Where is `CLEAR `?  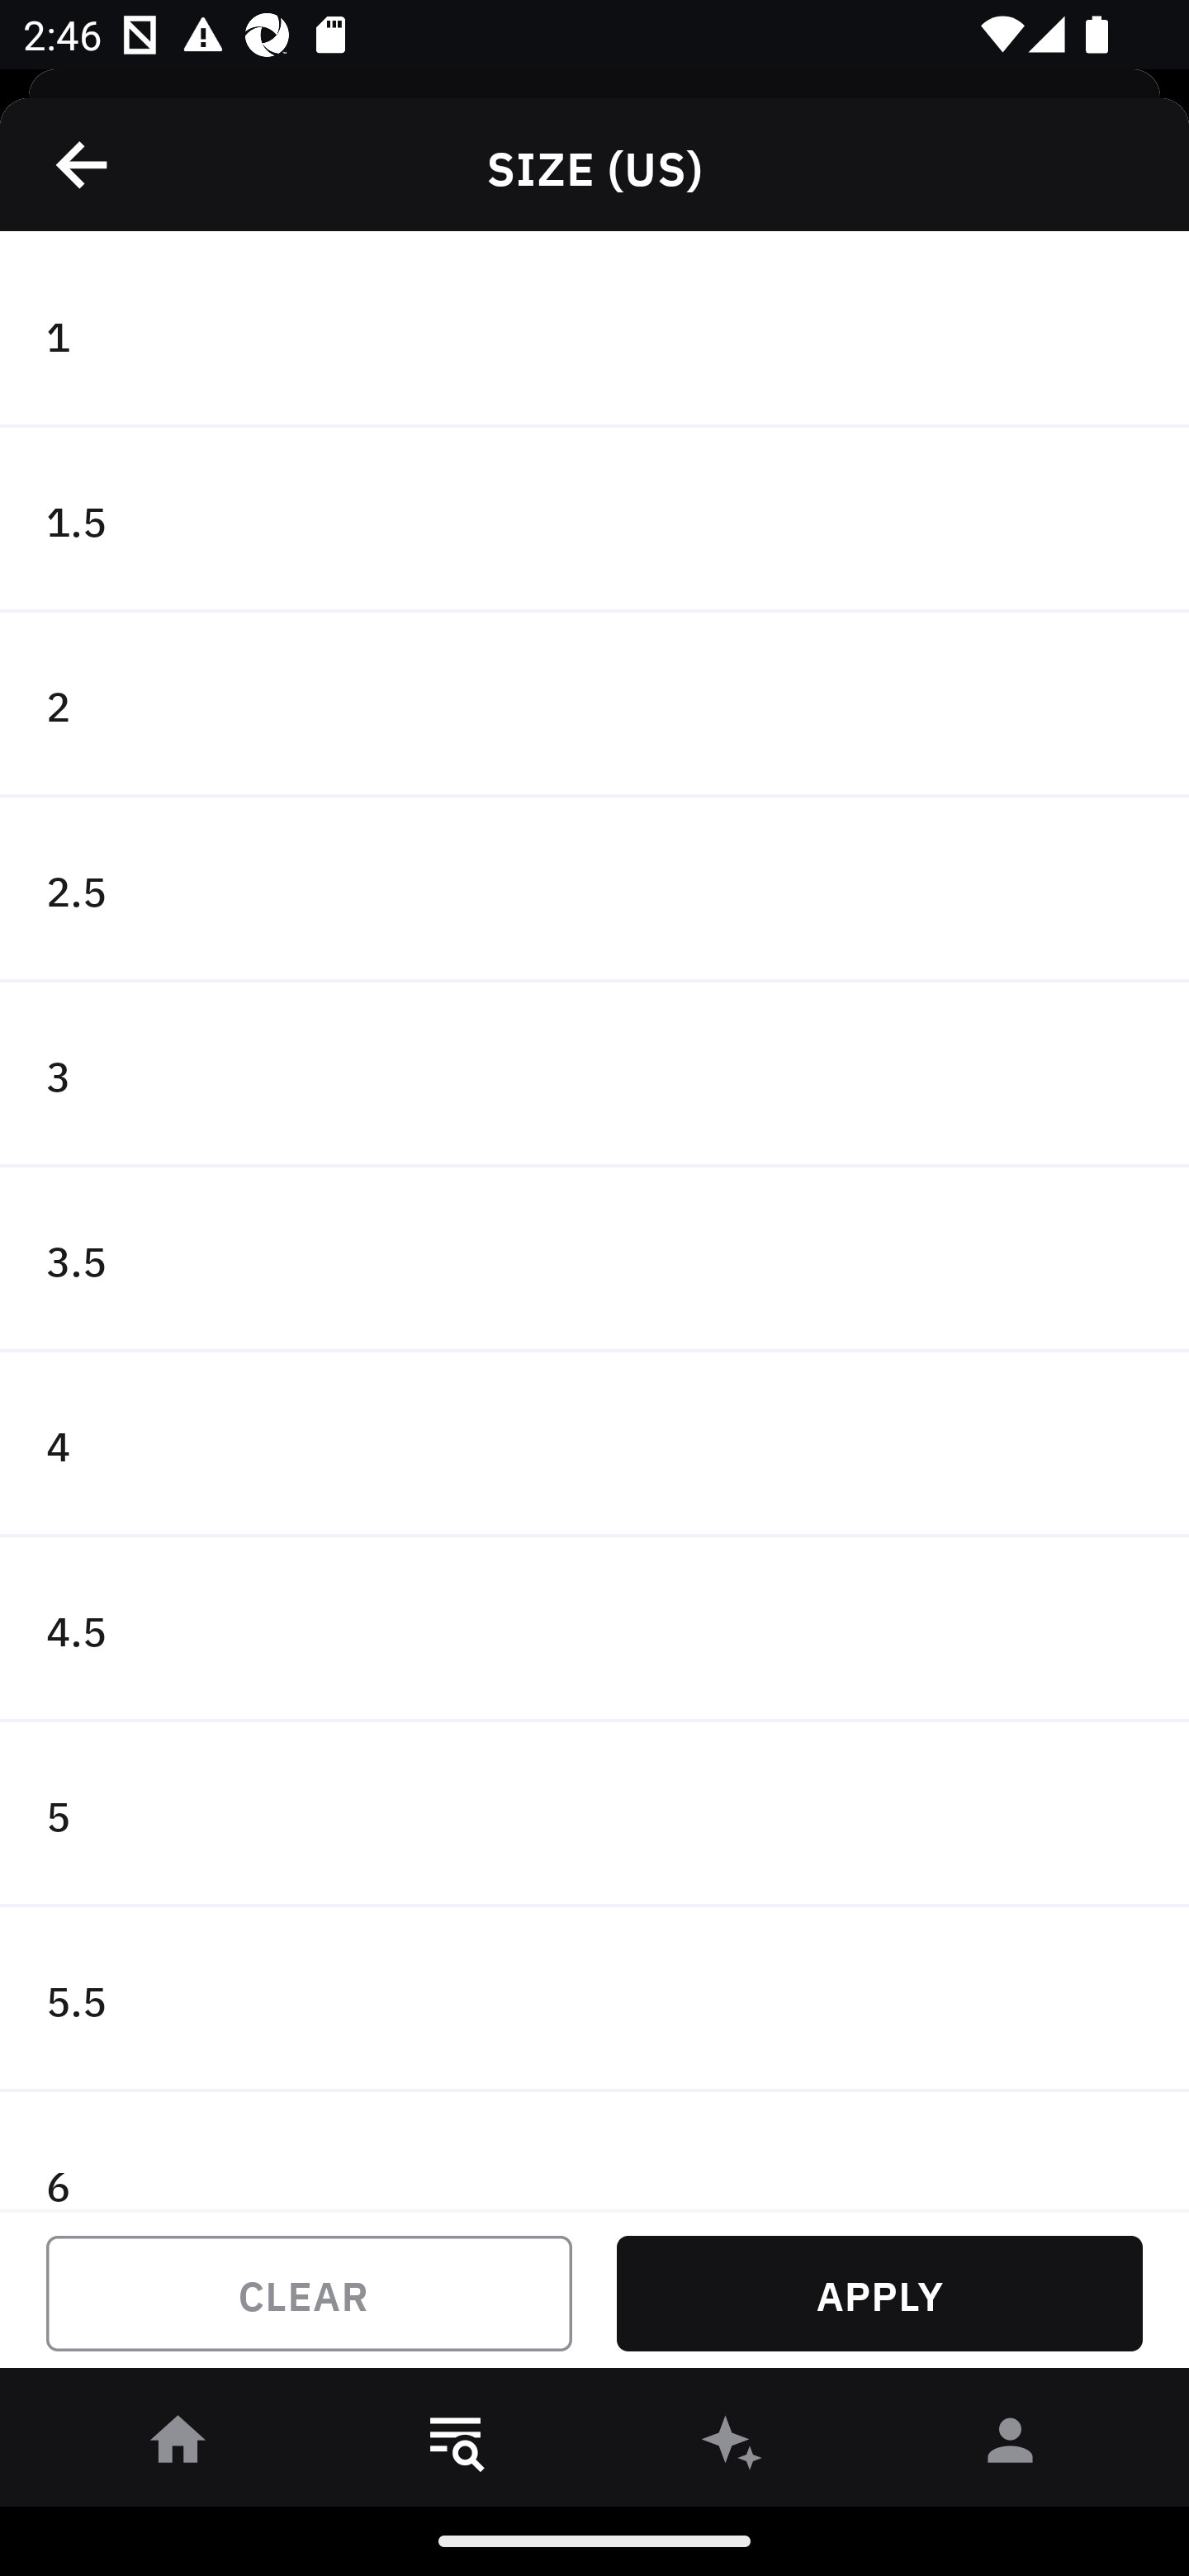 CLEAR  is located at coordinates (309, 2294).